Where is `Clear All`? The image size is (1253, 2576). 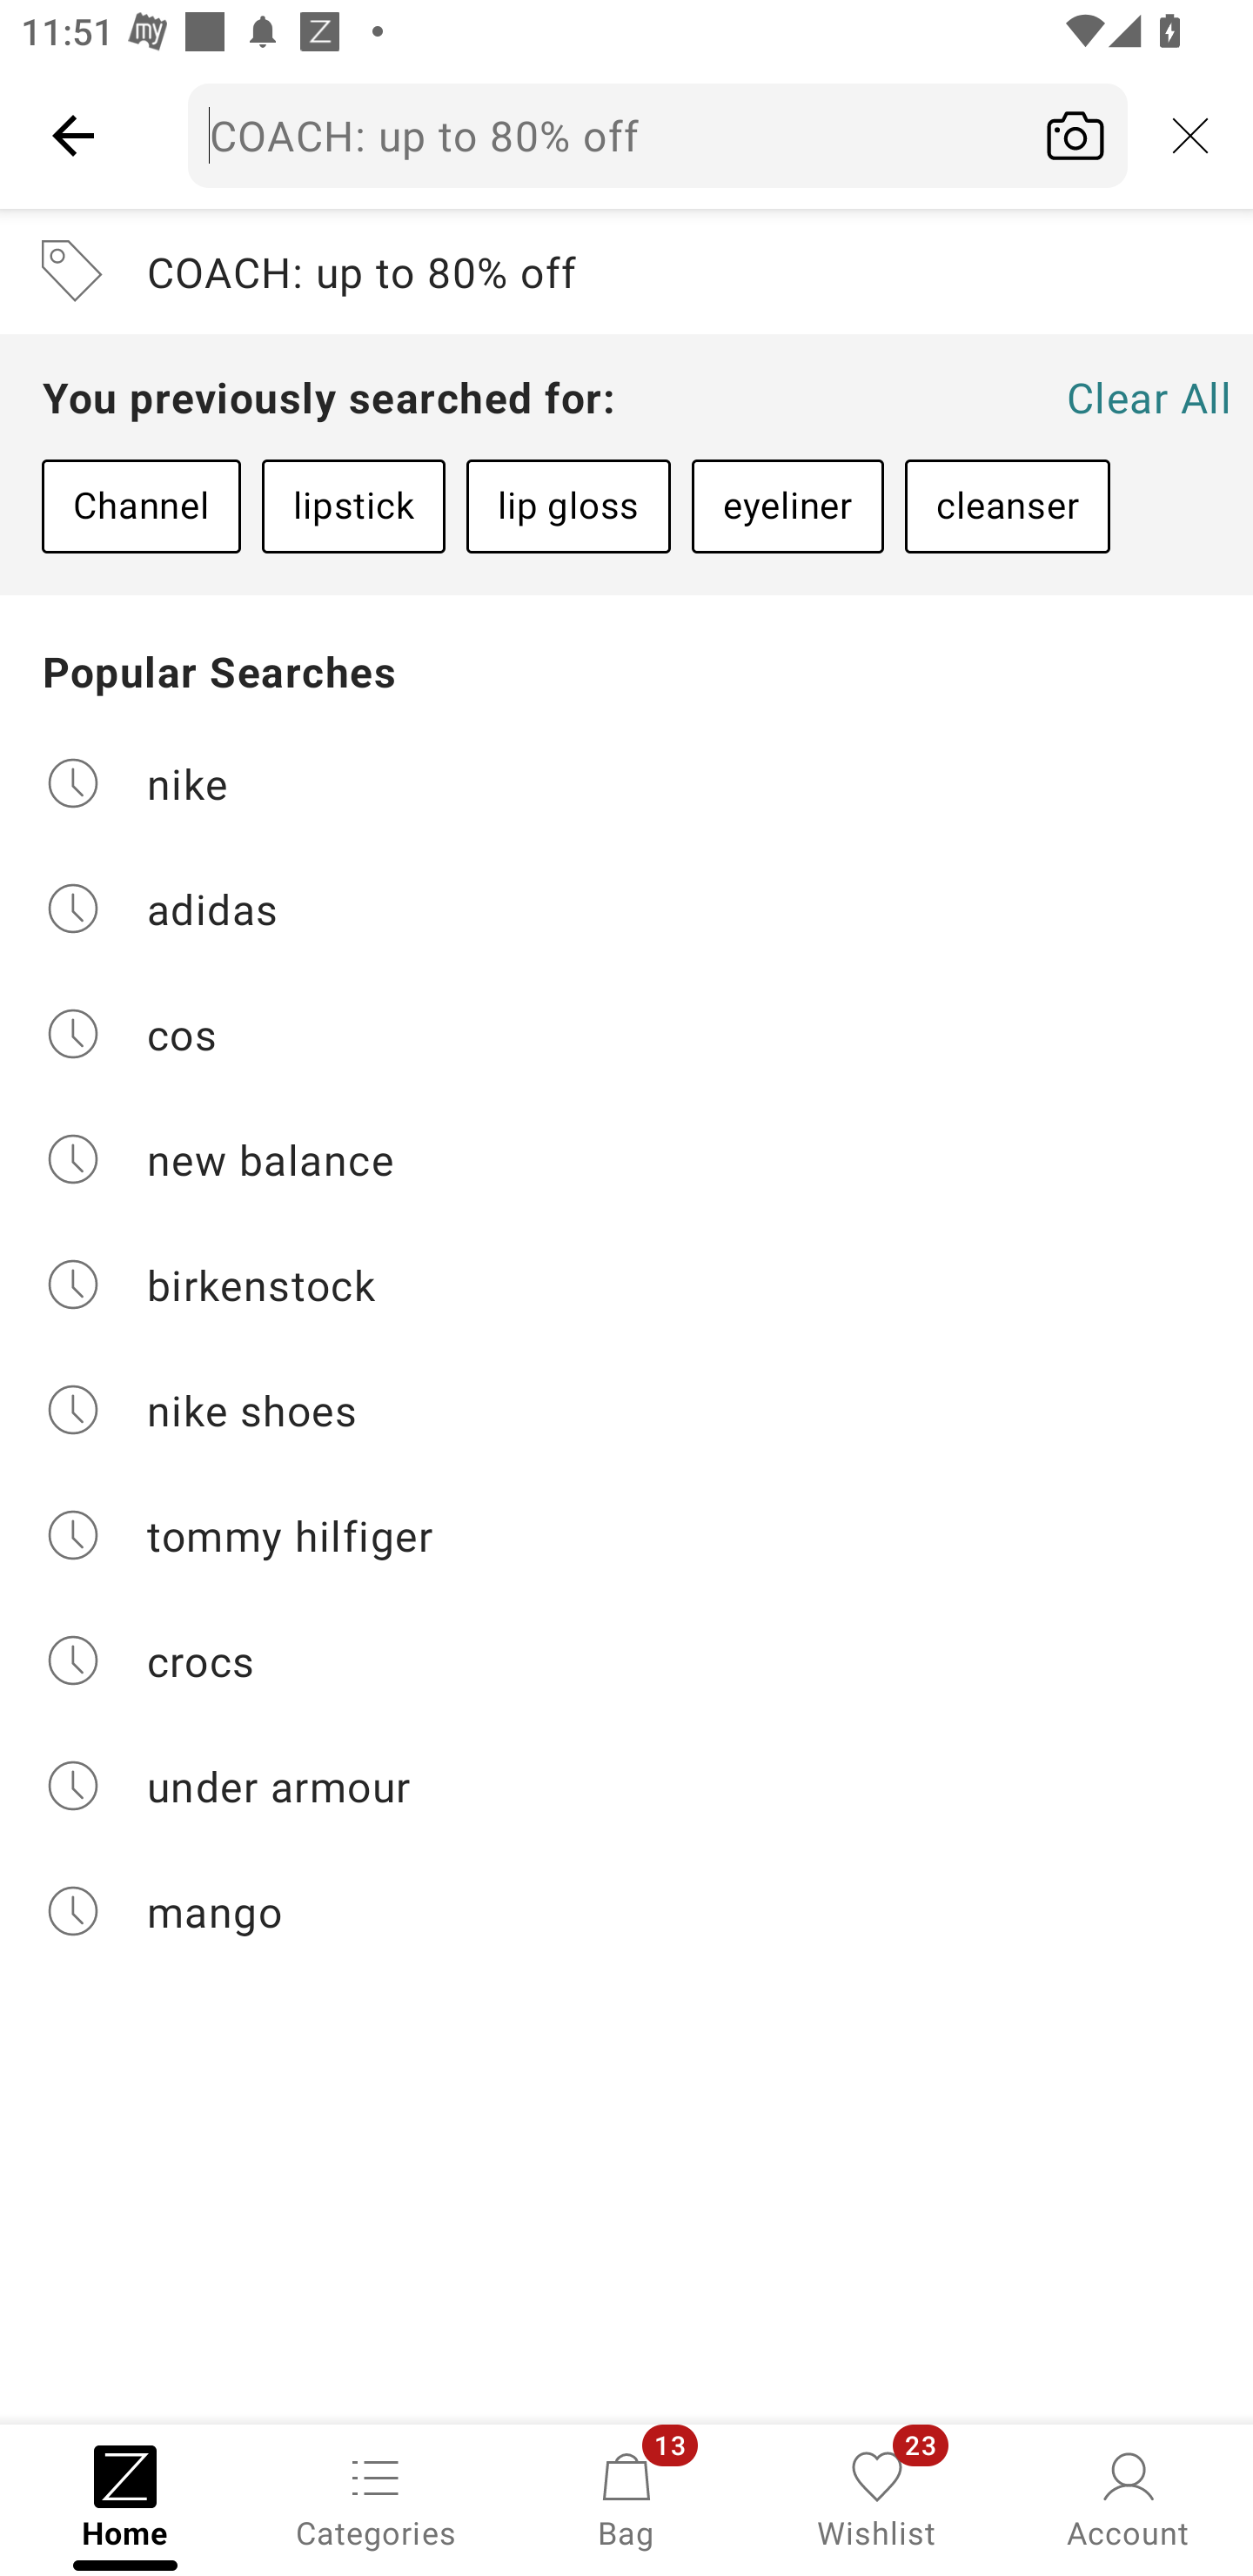
Clear All is located at coordinates (1149, 397).